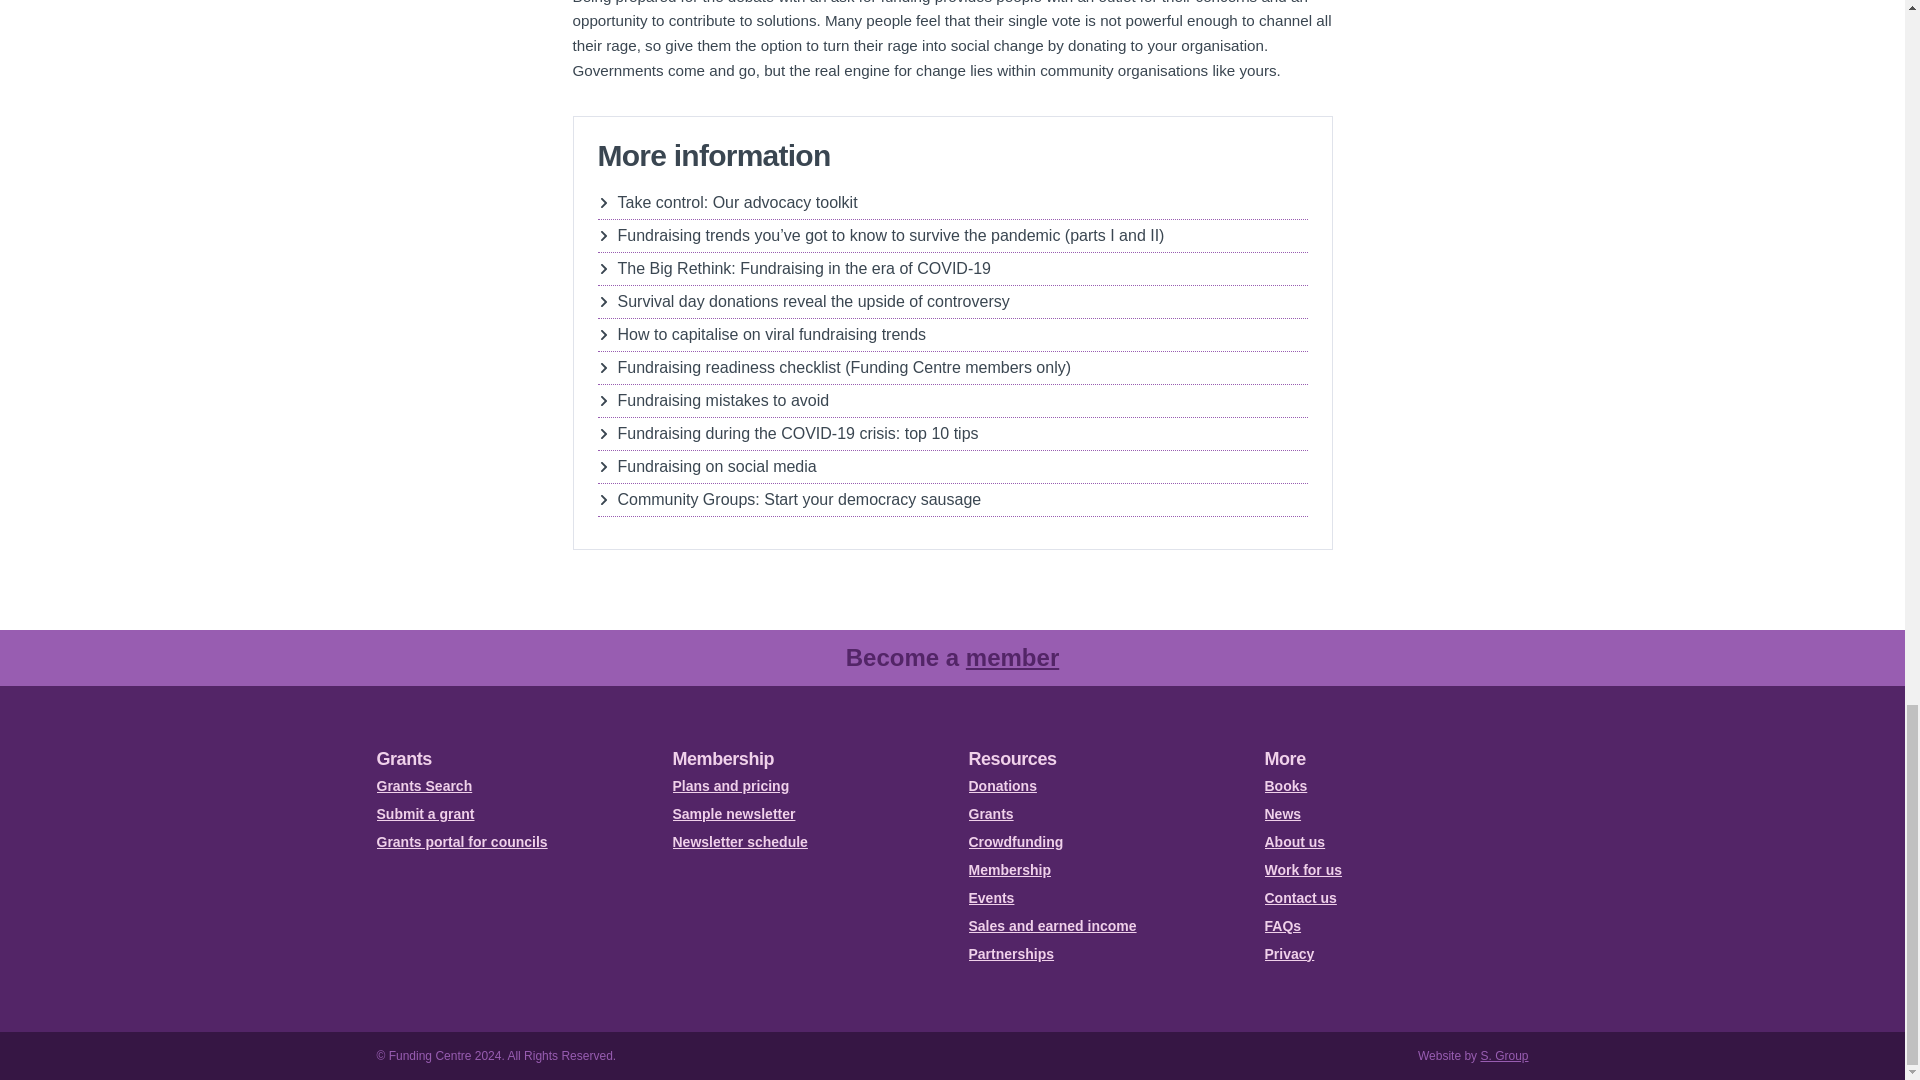 The image size is (1920, 1080). I want to click on Plans and pricing, so click(804, 786).